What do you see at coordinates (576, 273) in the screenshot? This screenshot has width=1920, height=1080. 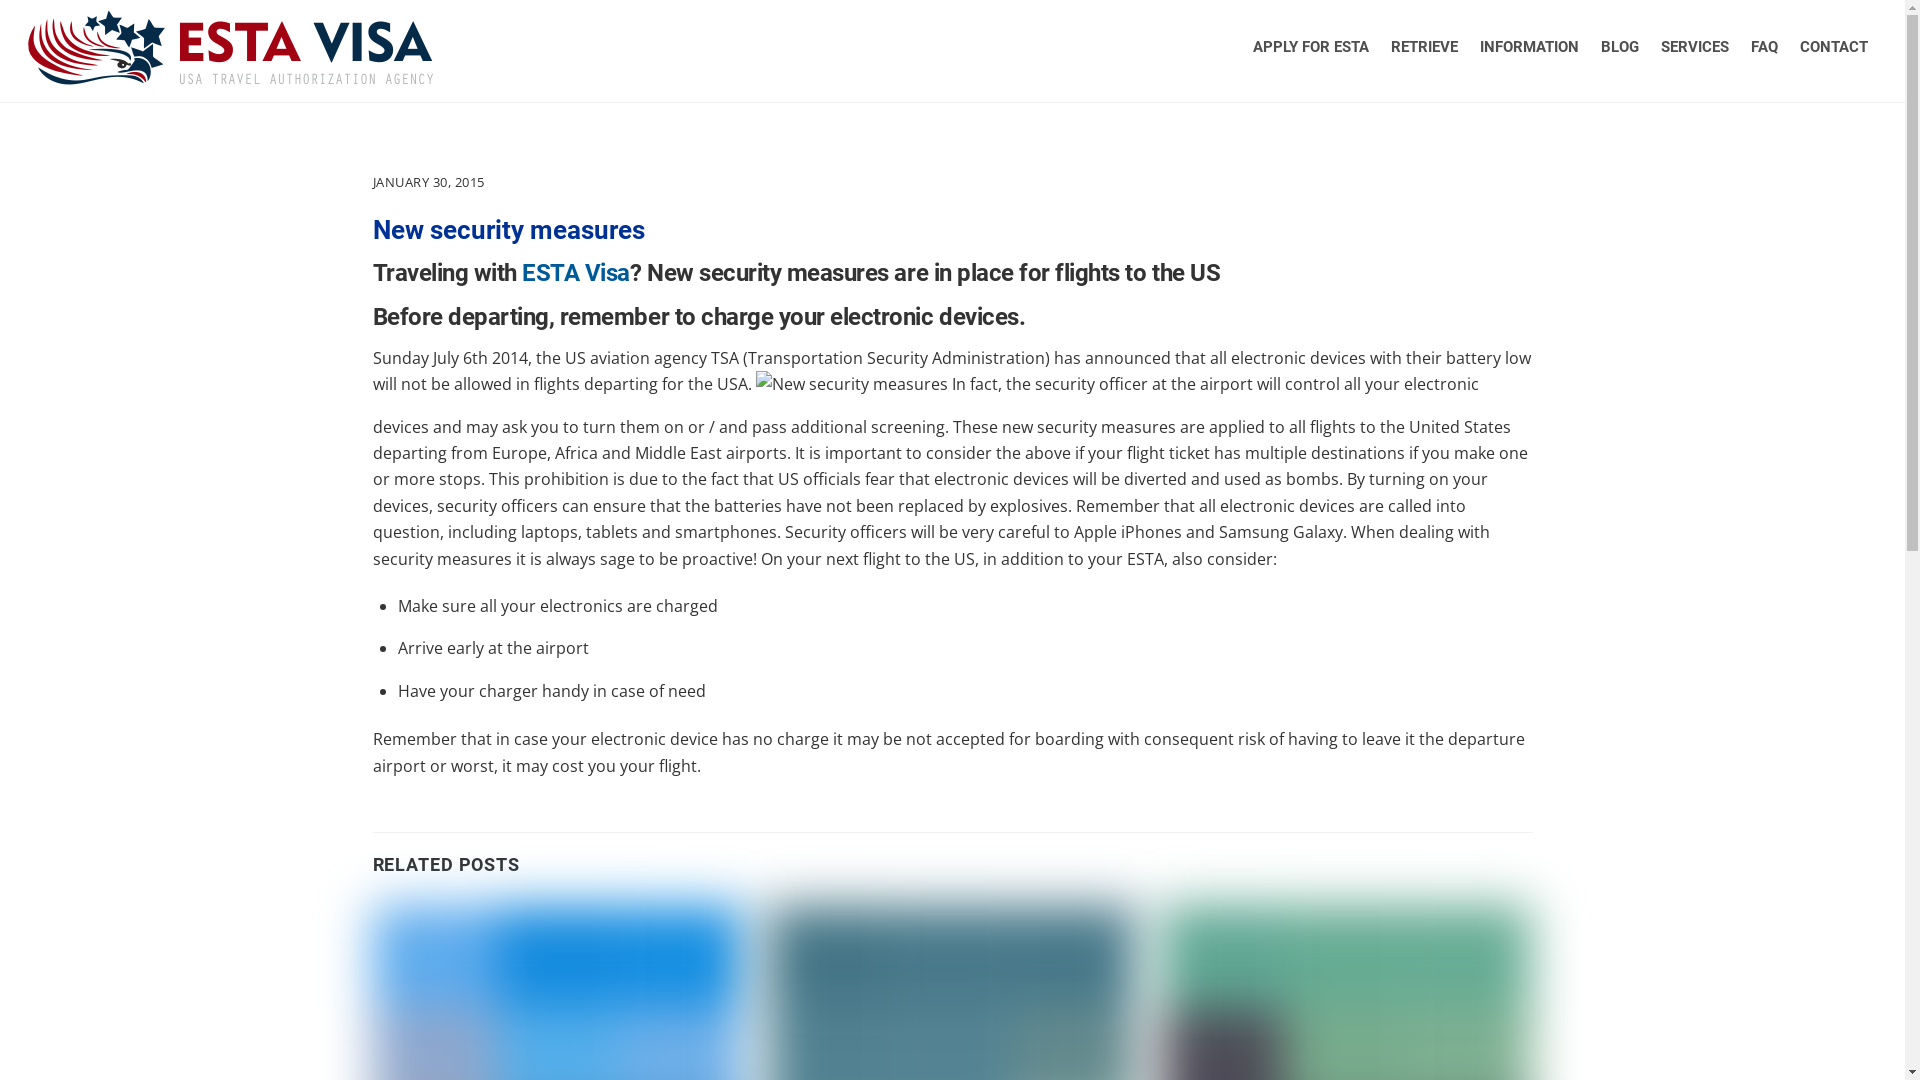 I see `ESTA Visa` at bounding box center [576, 273].